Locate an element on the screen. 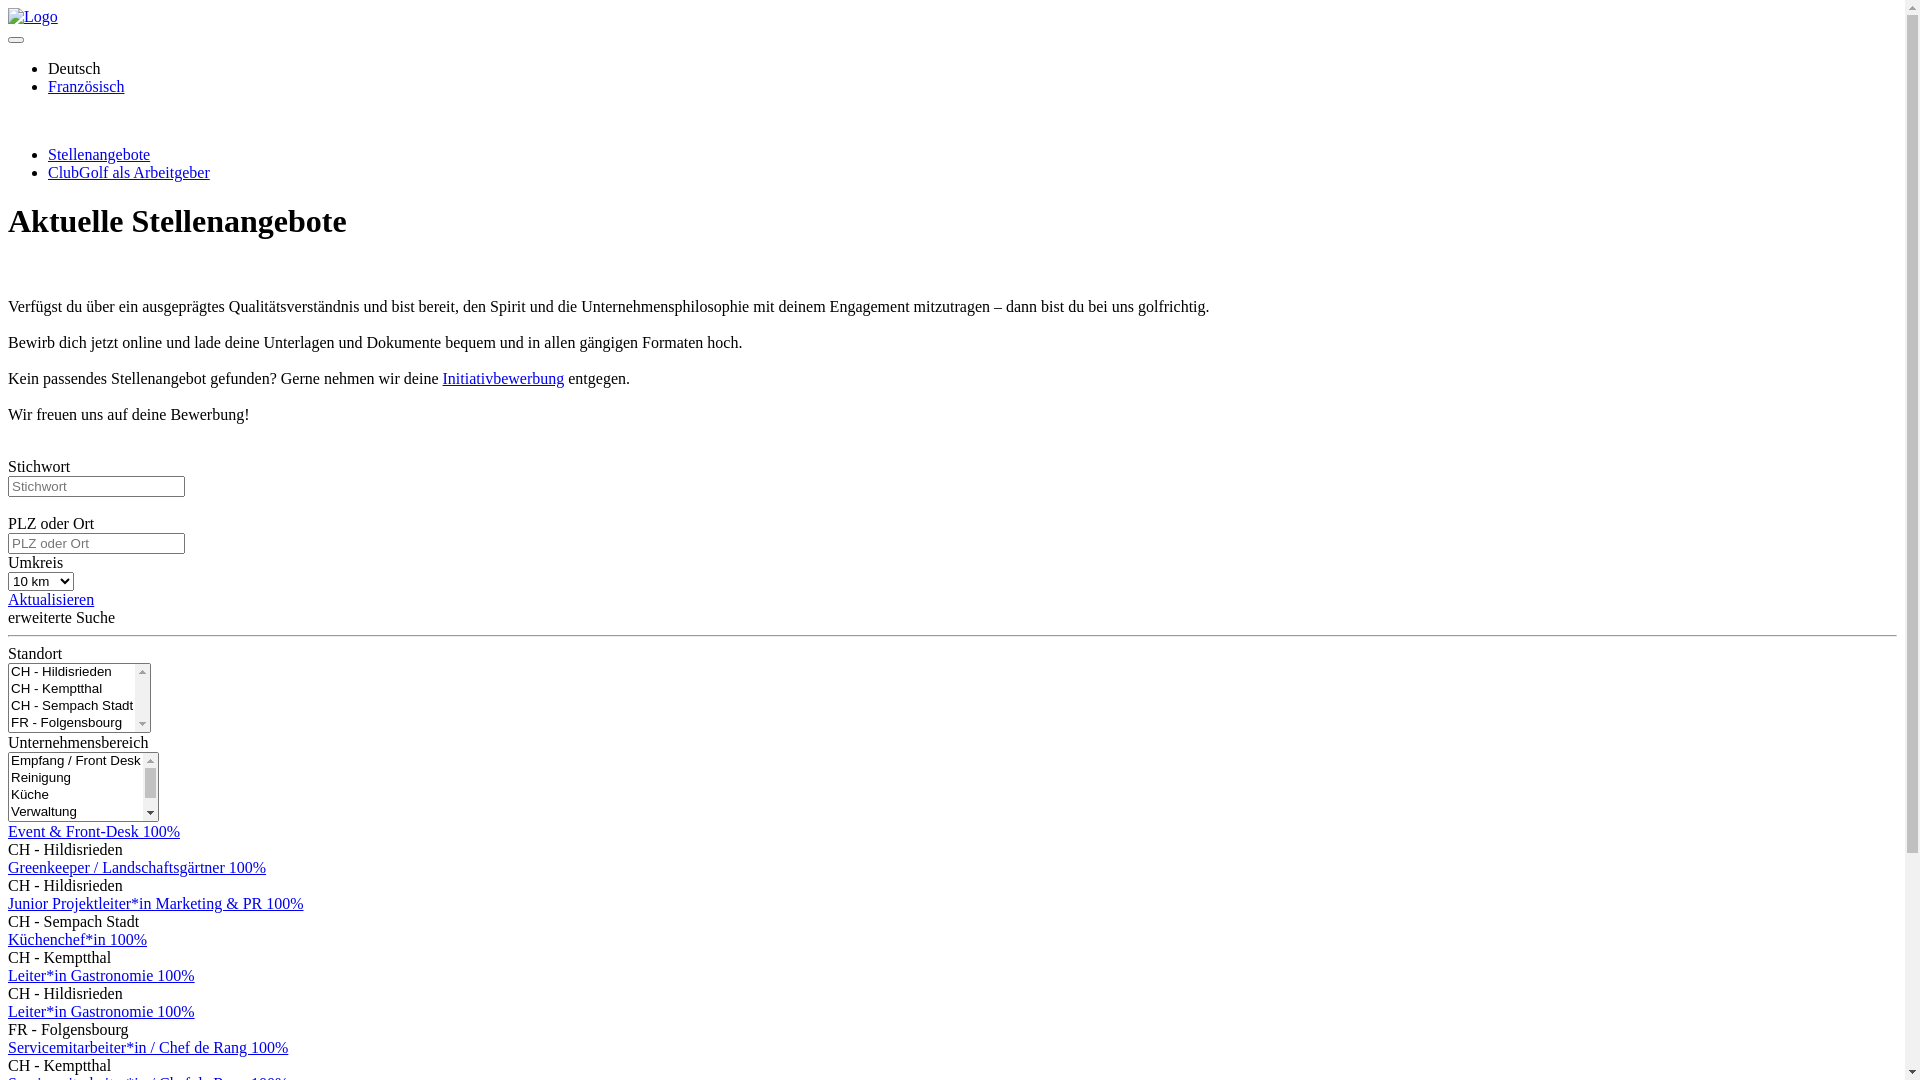 Image resolution: width=1920 pixels, height=1080 pixels. Servicemitarbeiter*in / Chef de Rang 100%
CH - Kemptthal is located at coordinates (952, 1057).